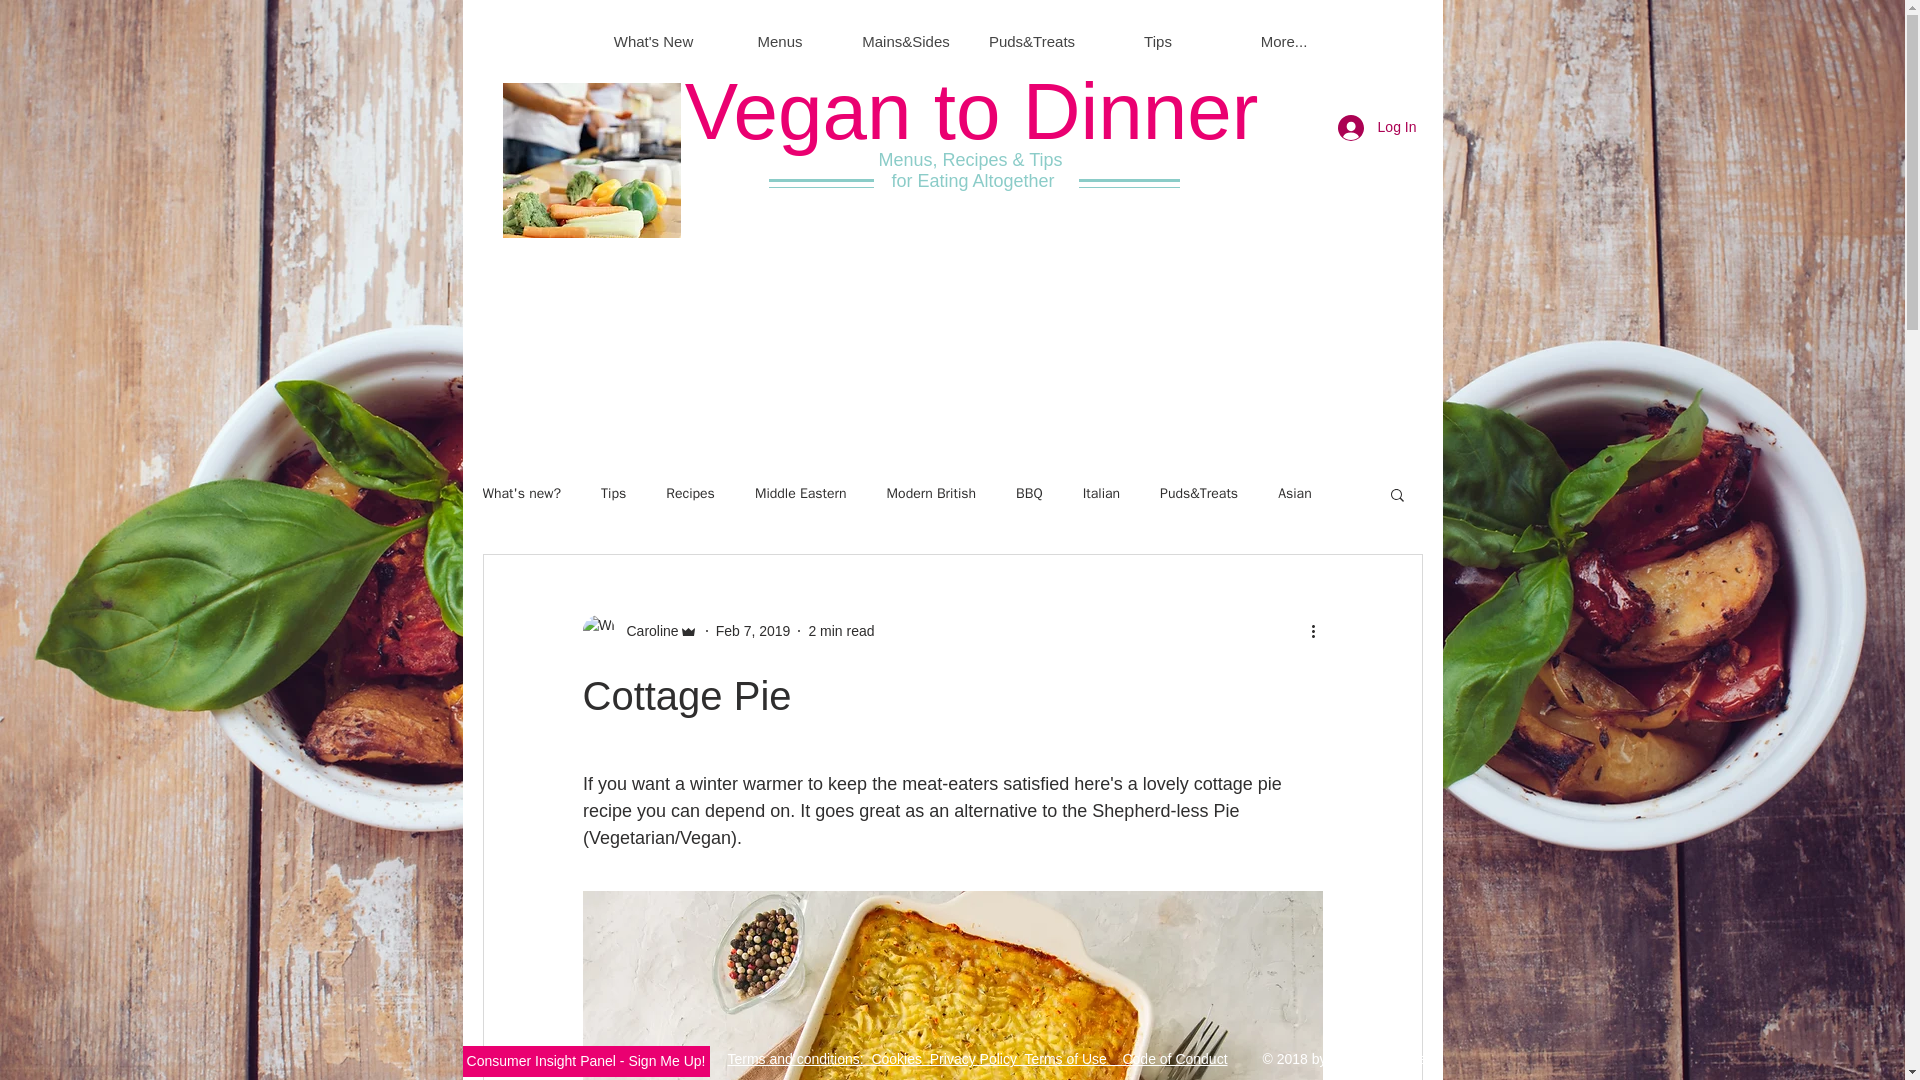  I want to click on Caroline, so click(638, 630).